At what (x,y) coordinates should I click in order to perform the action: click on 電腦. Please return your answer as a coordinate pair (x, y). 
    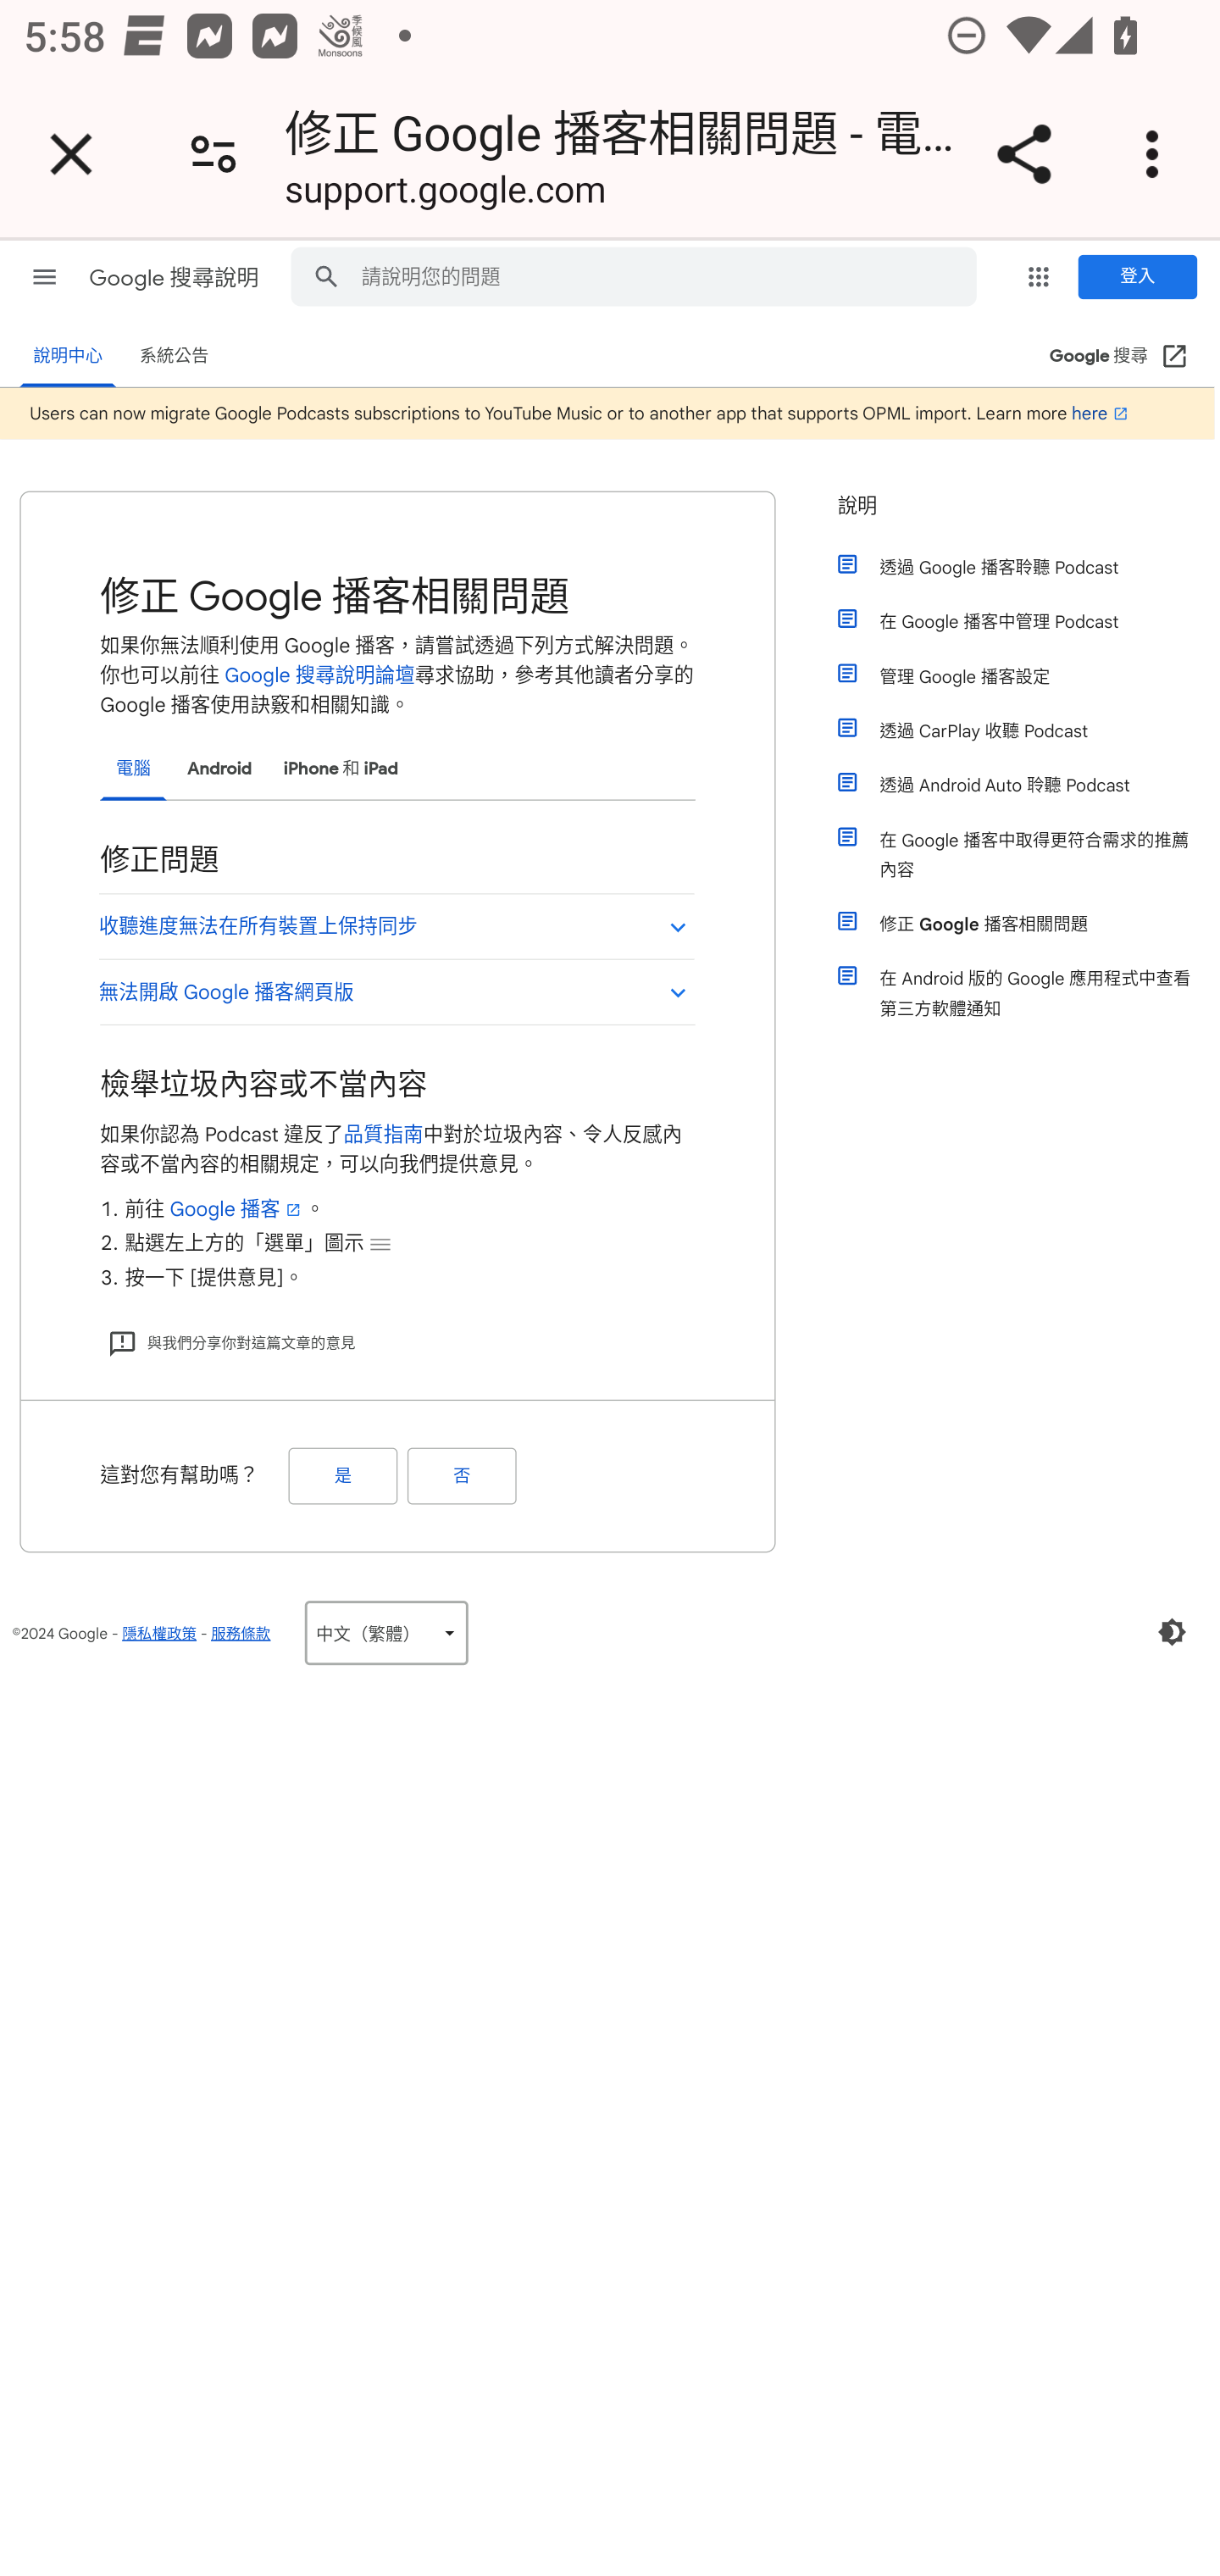
    Looking at the image, I should click on (132, 769).